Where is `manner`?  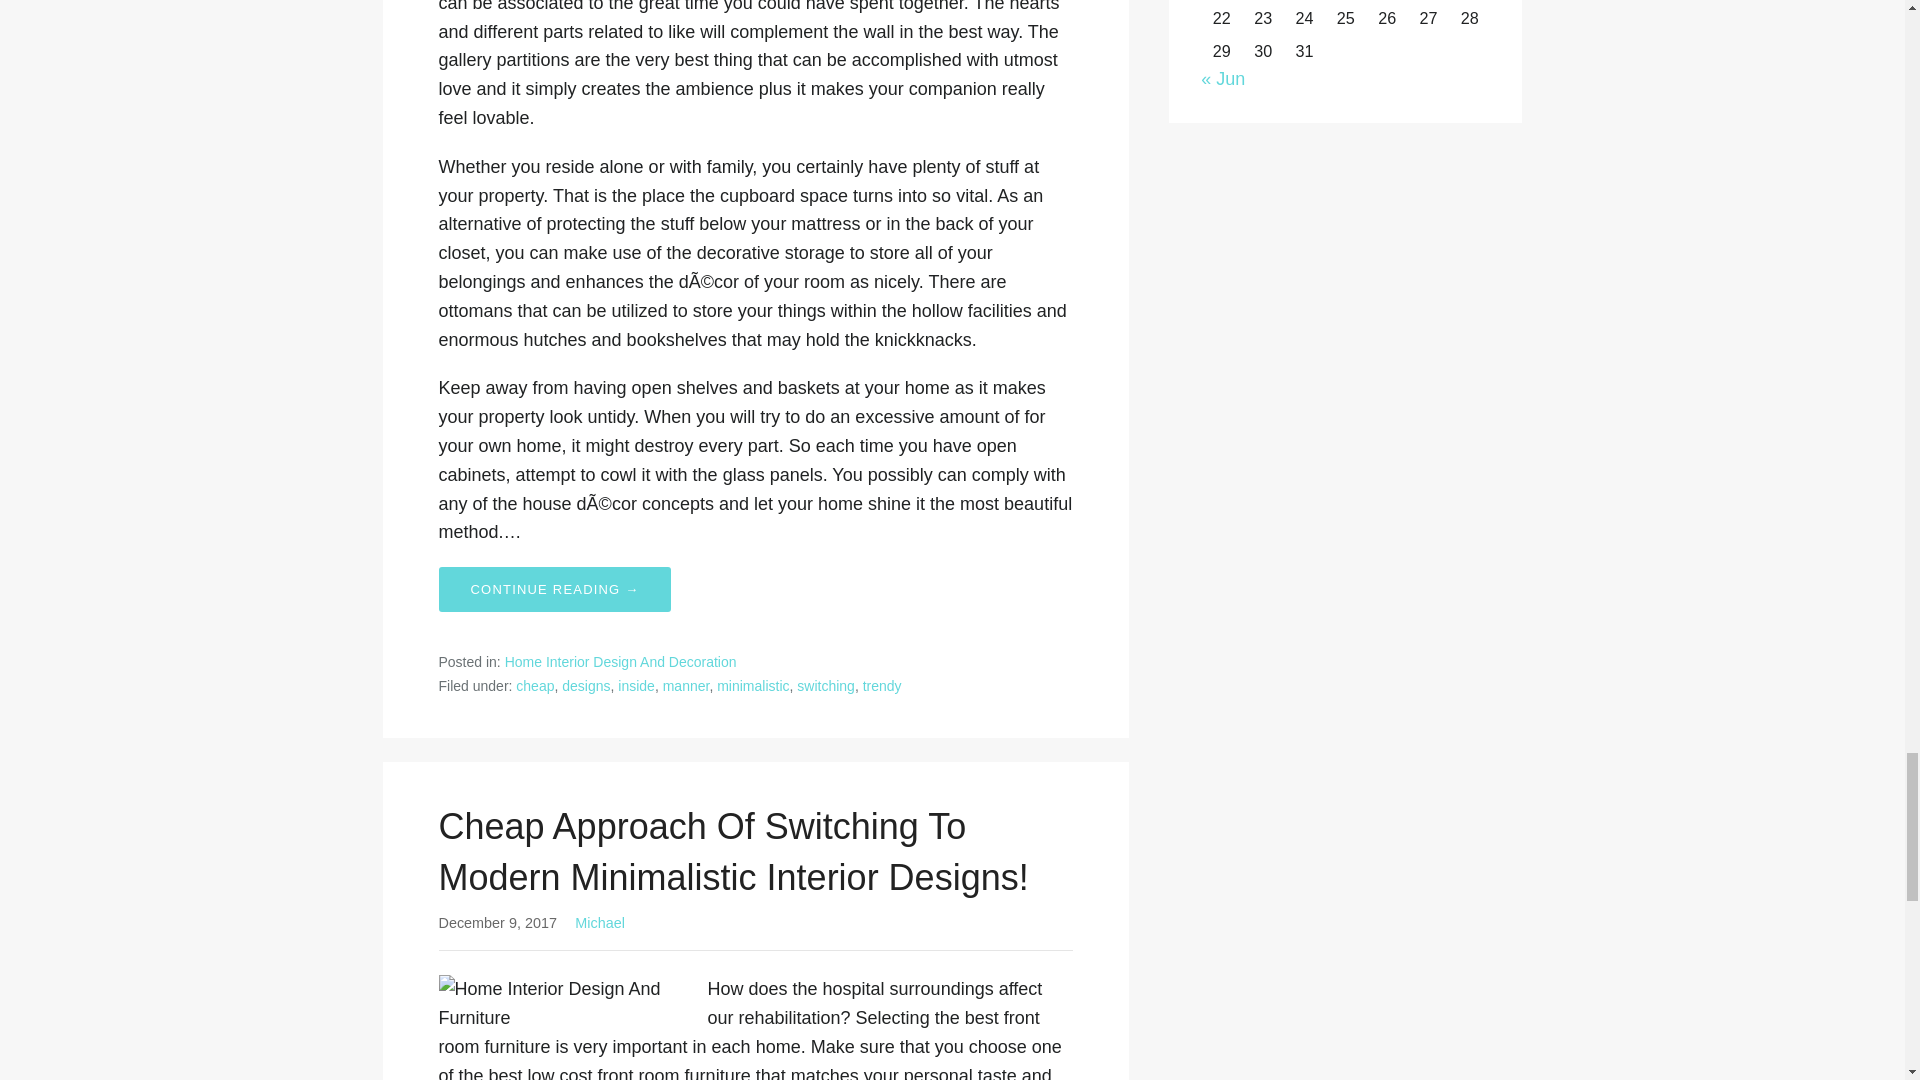
manner is located at coordinates (686, 686).